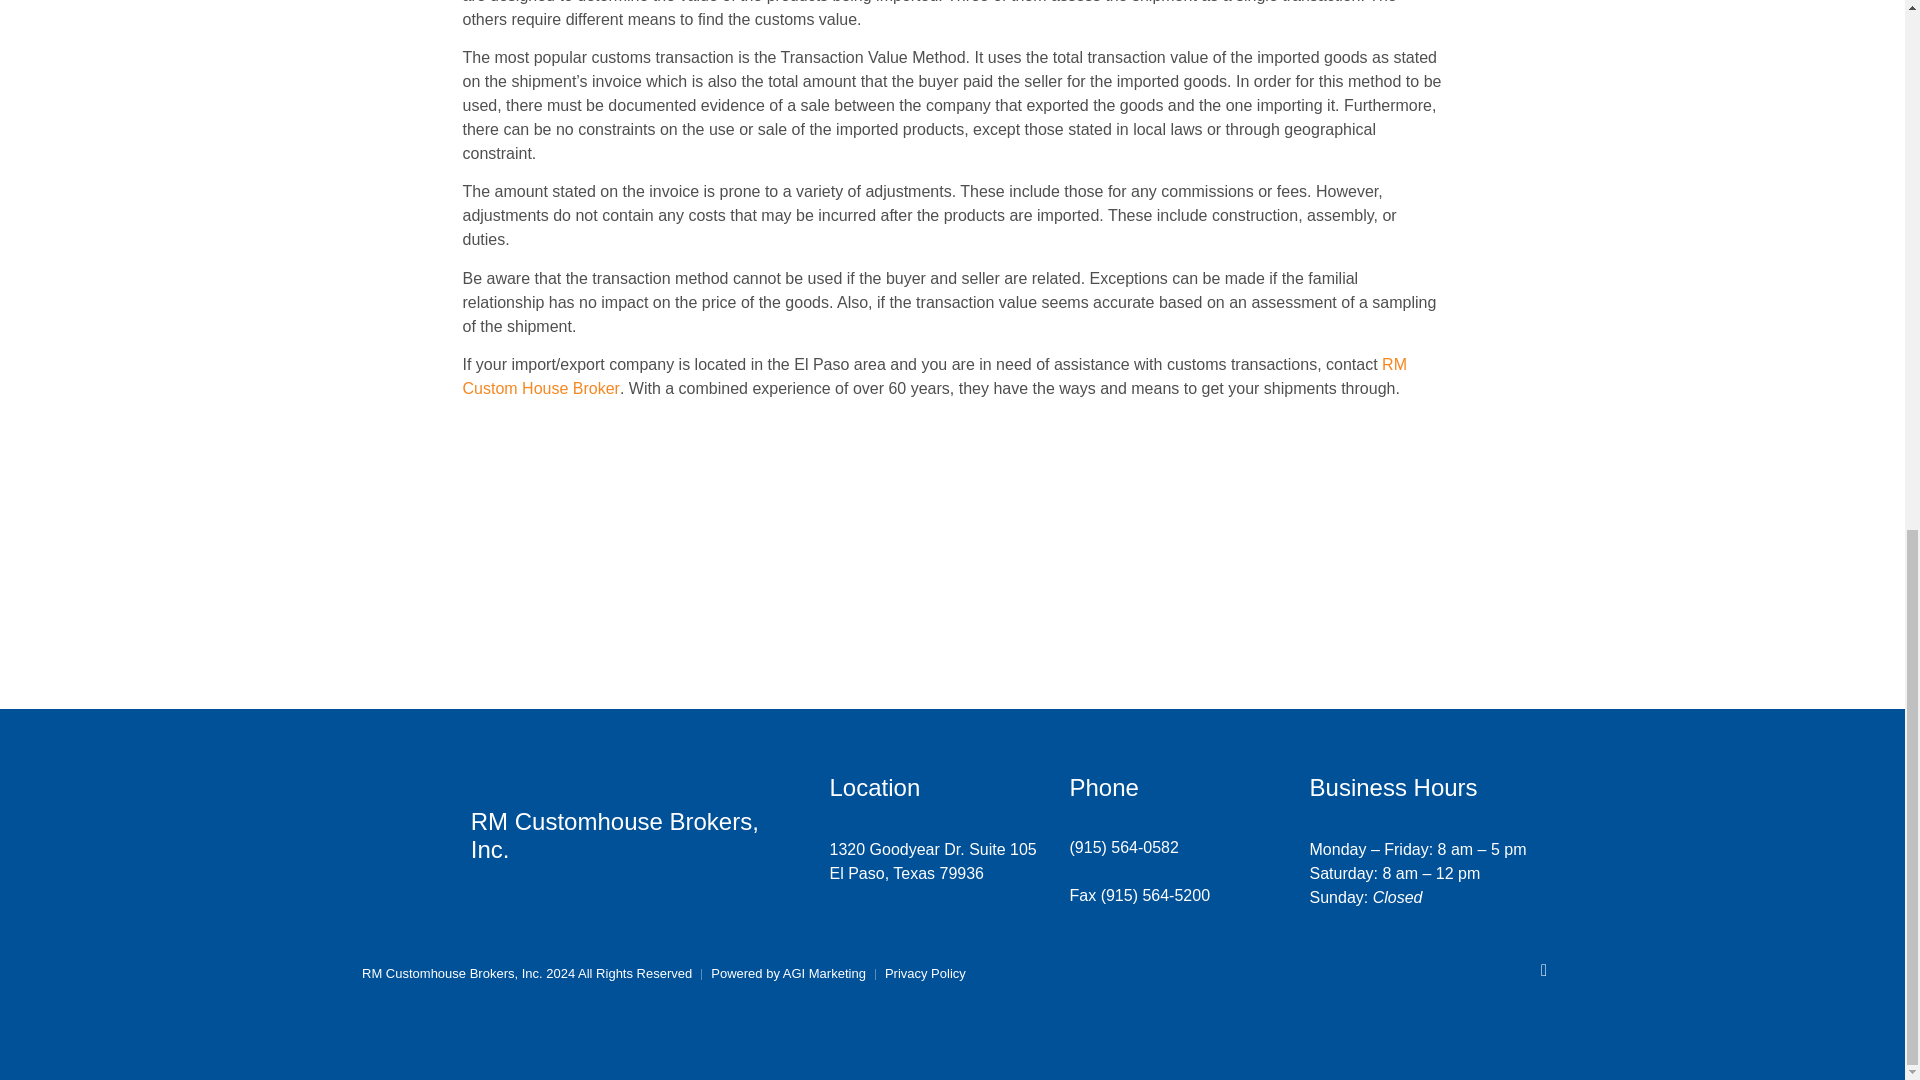  I want to click on RM Custom House Broker, so click(932, 862).